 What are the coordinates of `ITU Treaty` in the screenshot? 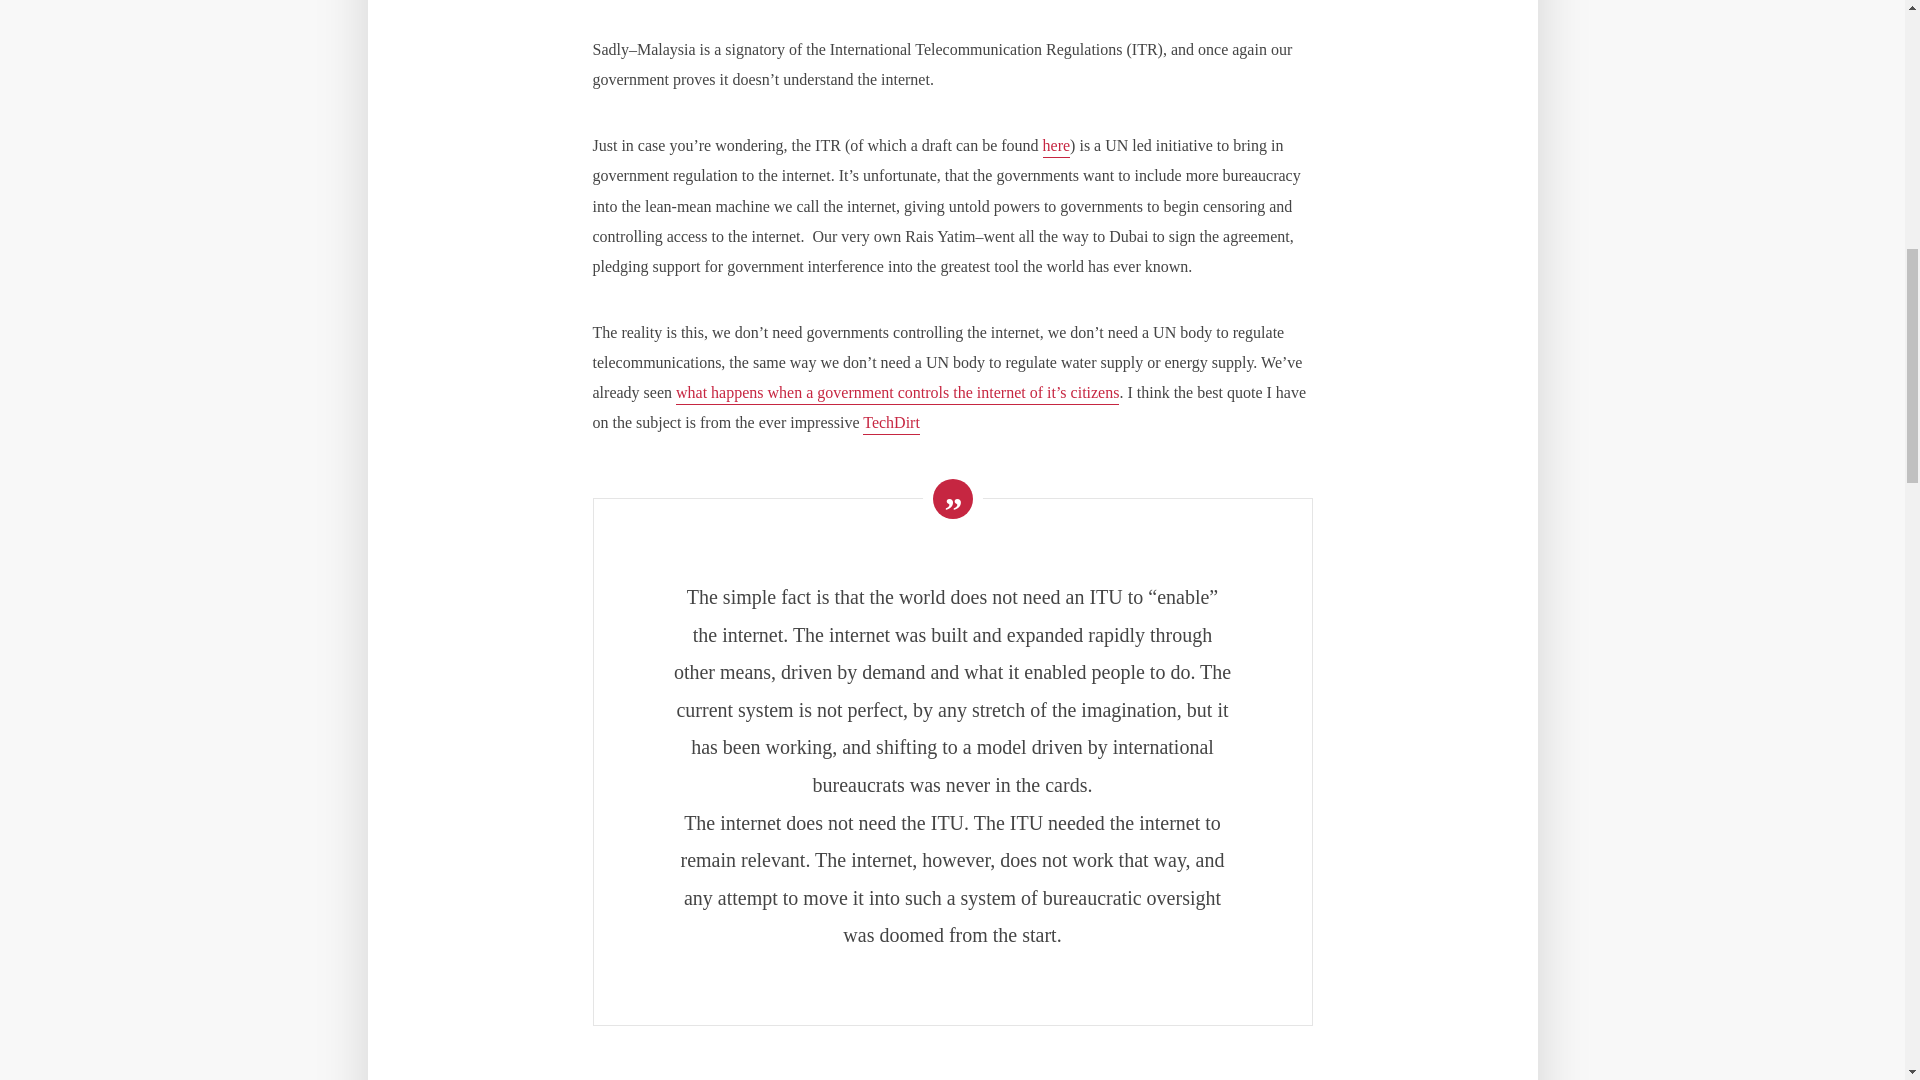 It's located at (890, 424).